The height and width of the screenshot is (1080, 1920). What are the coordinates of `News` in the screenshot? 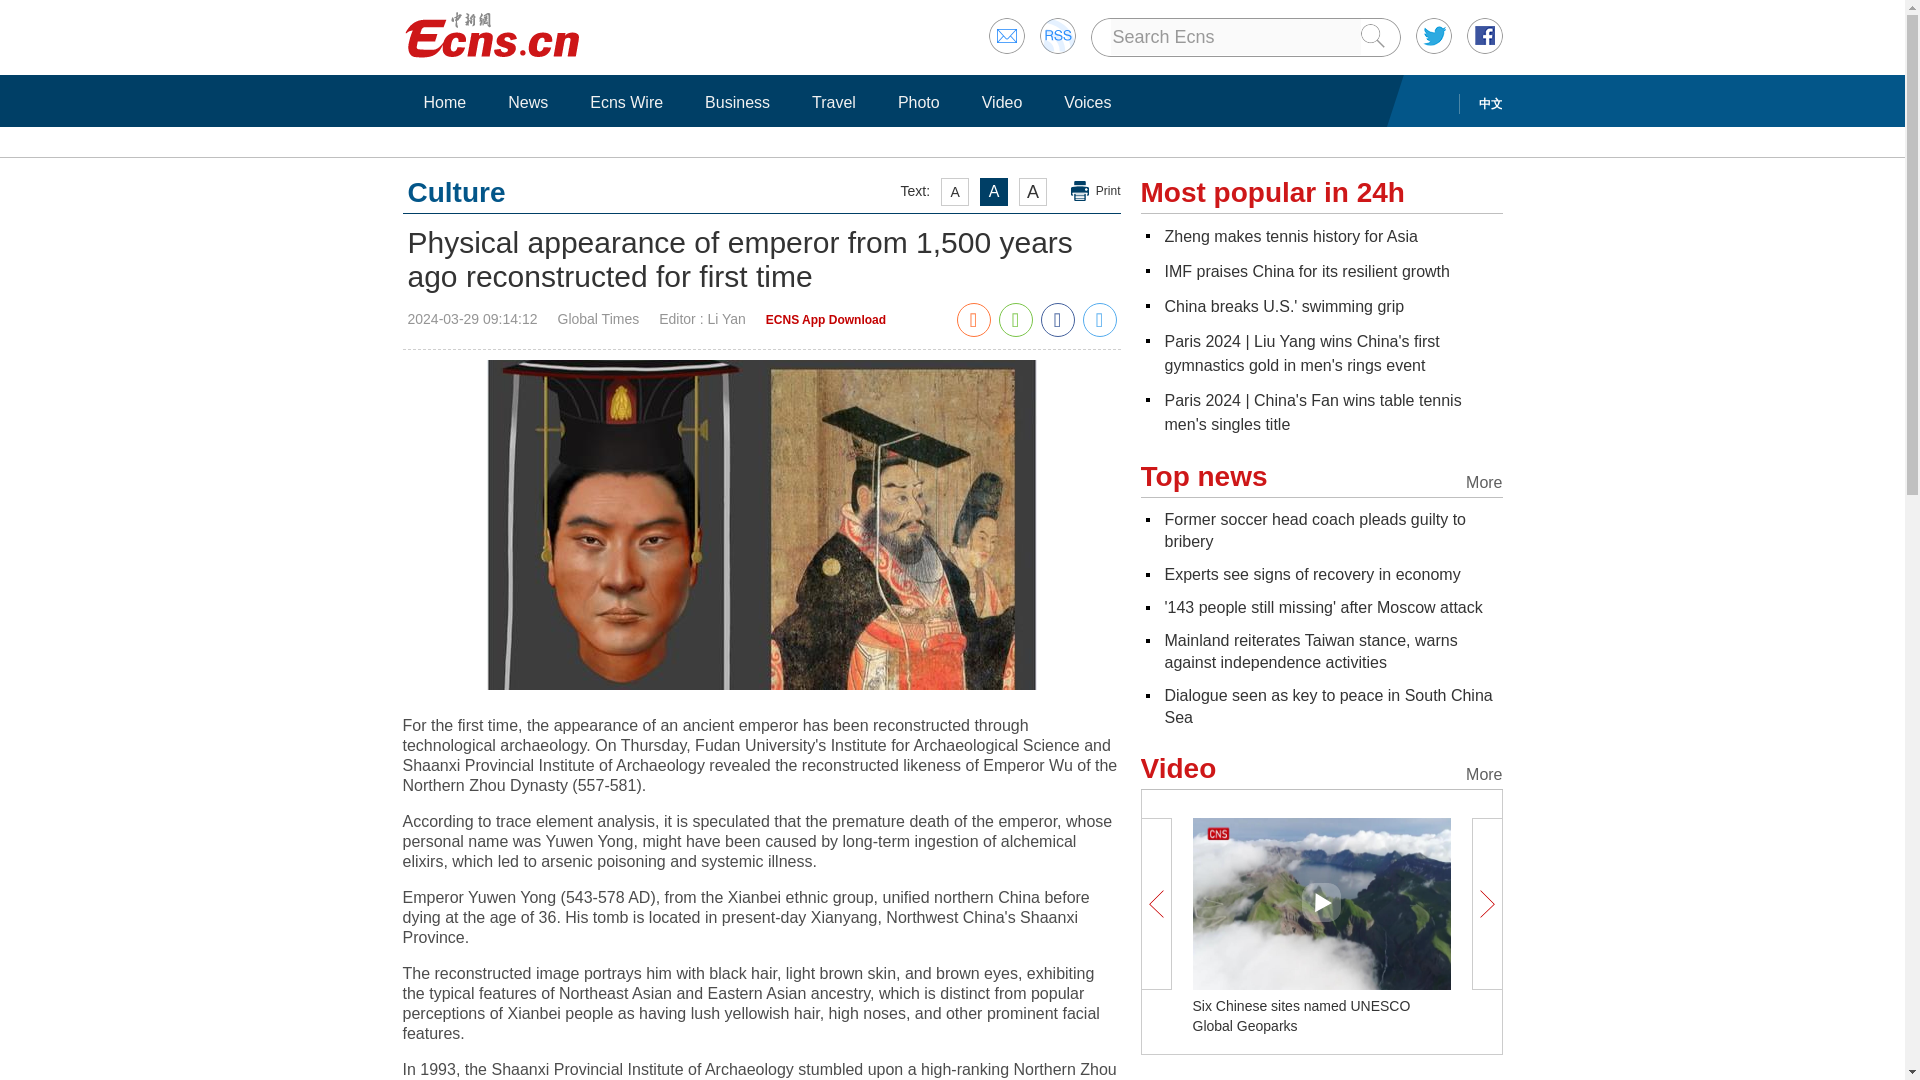 It's located at (528, 102).